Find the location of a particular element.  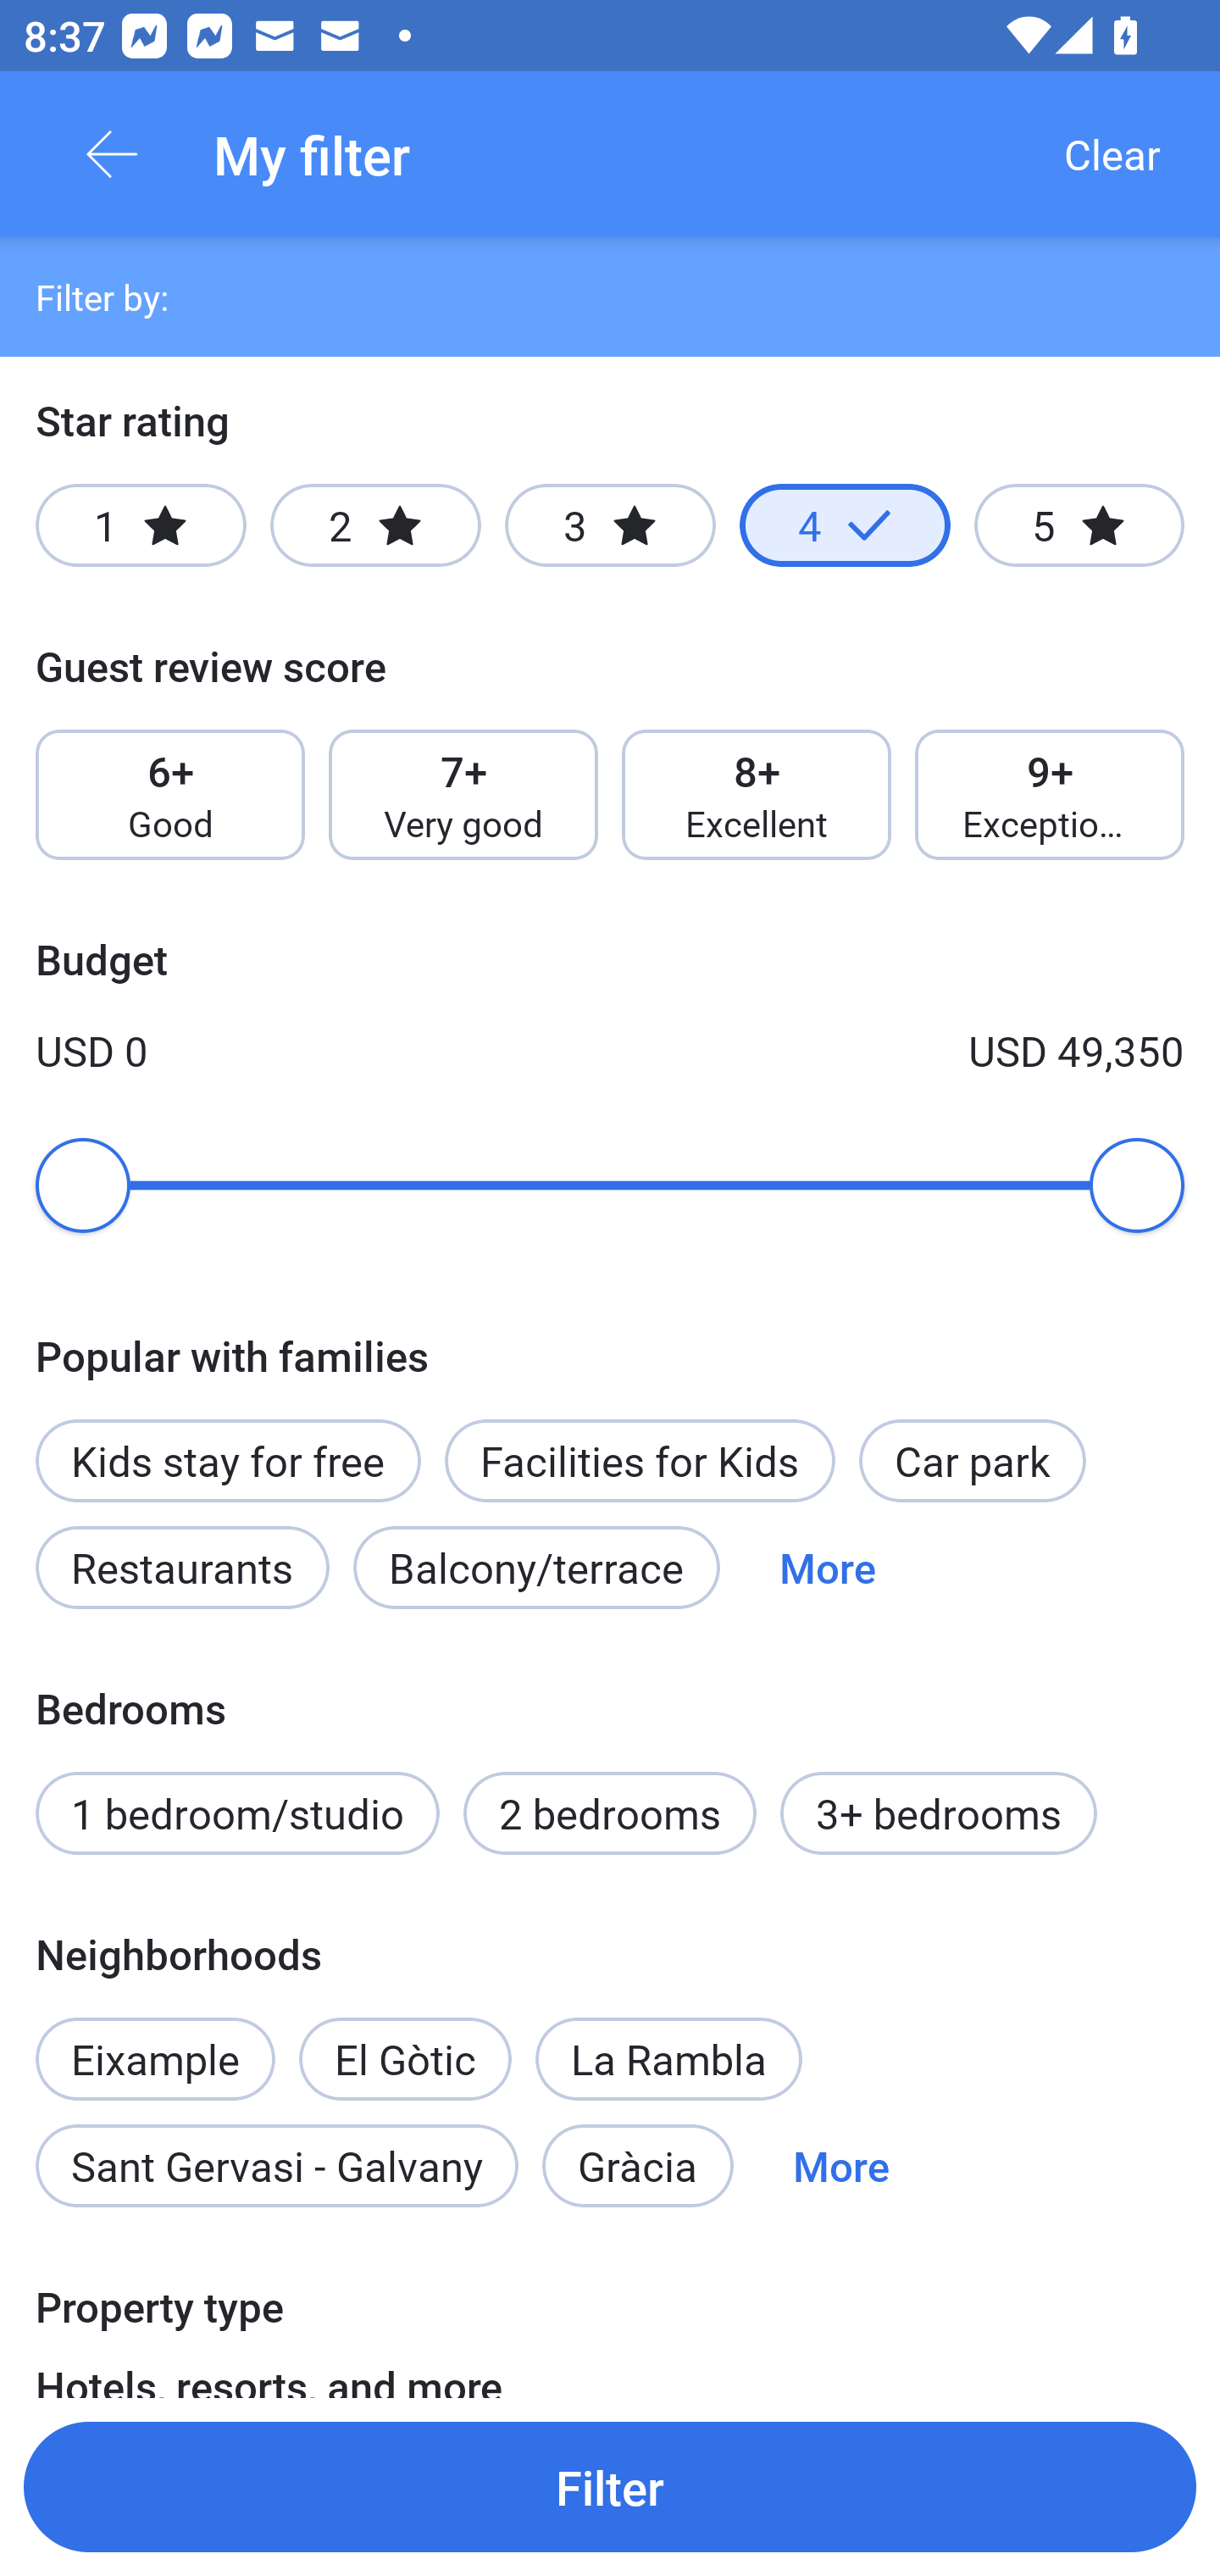

More is located at coordinates (840, 2164).